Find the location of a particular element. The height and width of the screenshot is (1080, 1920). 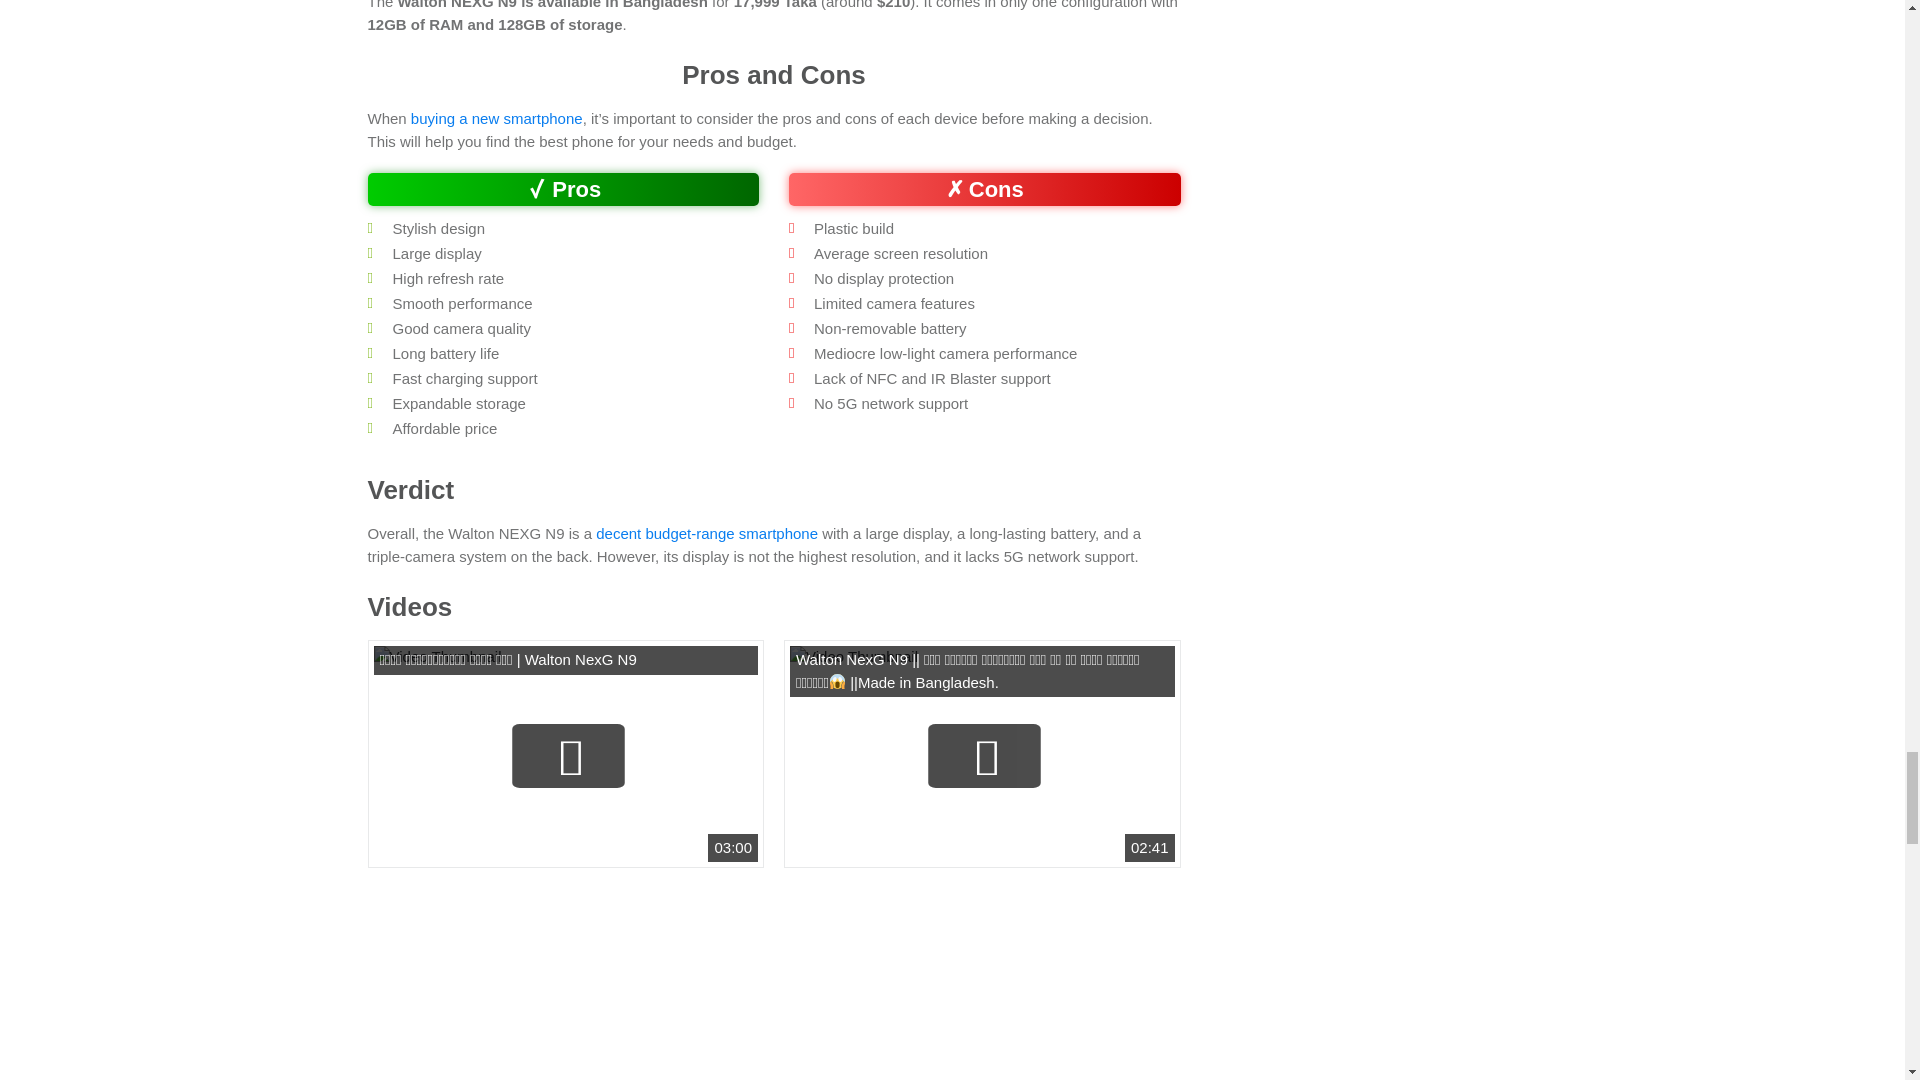

Click to play video is located at coordinates (550, 756).